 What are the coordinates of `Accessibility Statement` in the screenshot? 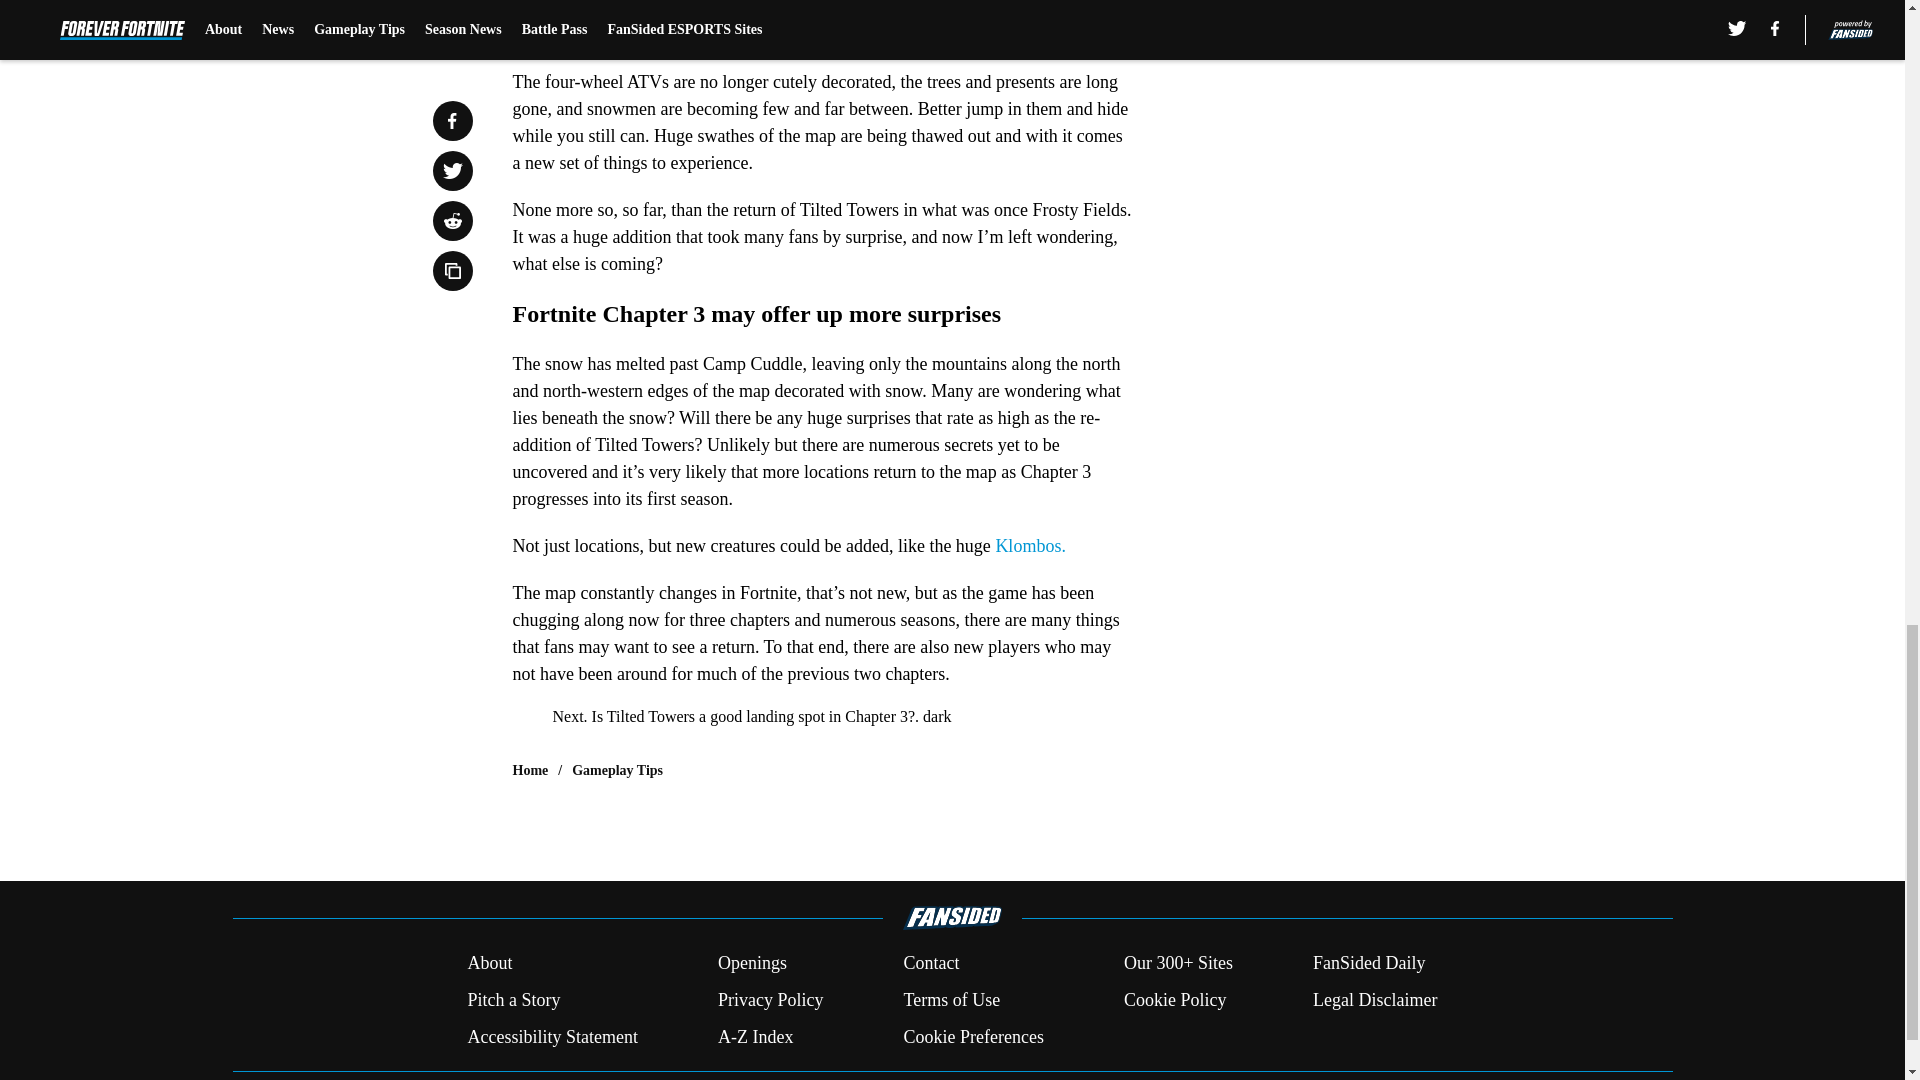 It's located at (552, 1036).